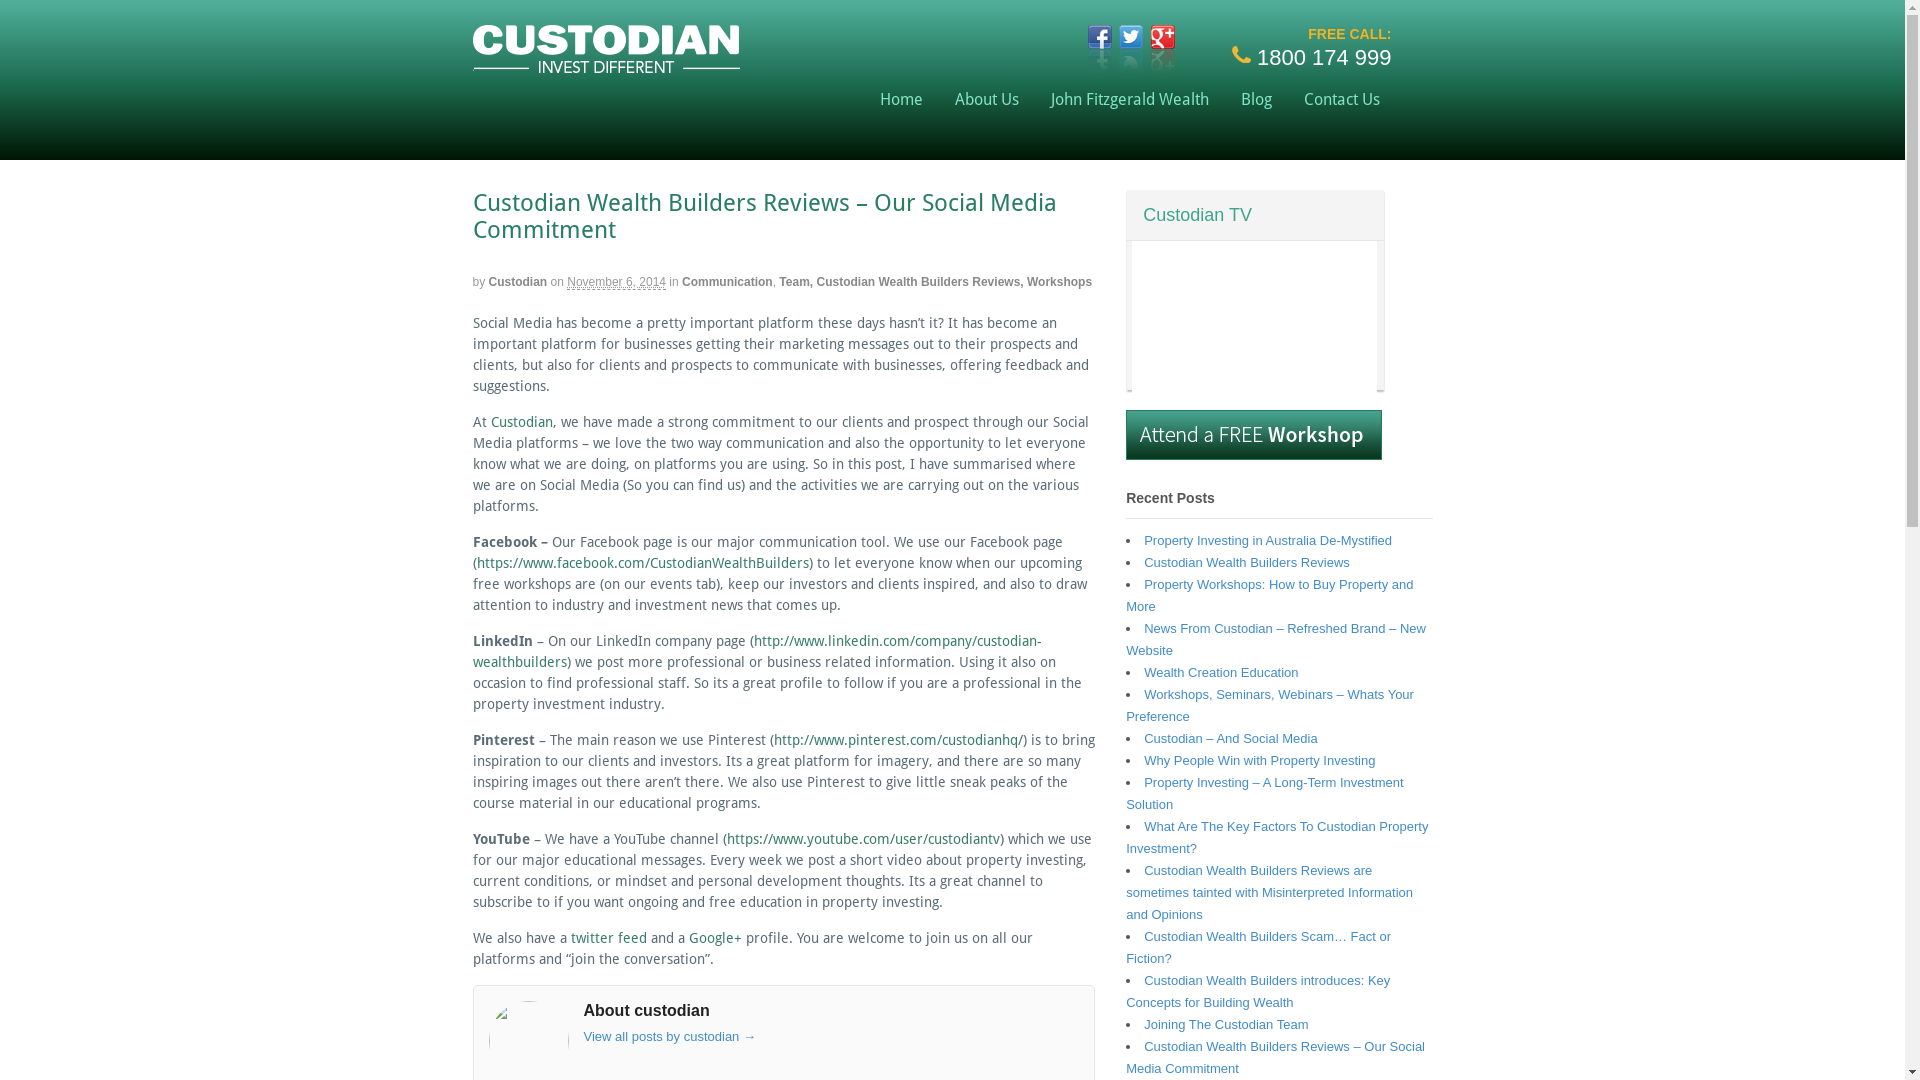 Image resolution: width=1920 pixels, height=1080 pixels. Describe the element at coordinates (1342, 100) in the screenshot. I see `Contact Us` at that location.